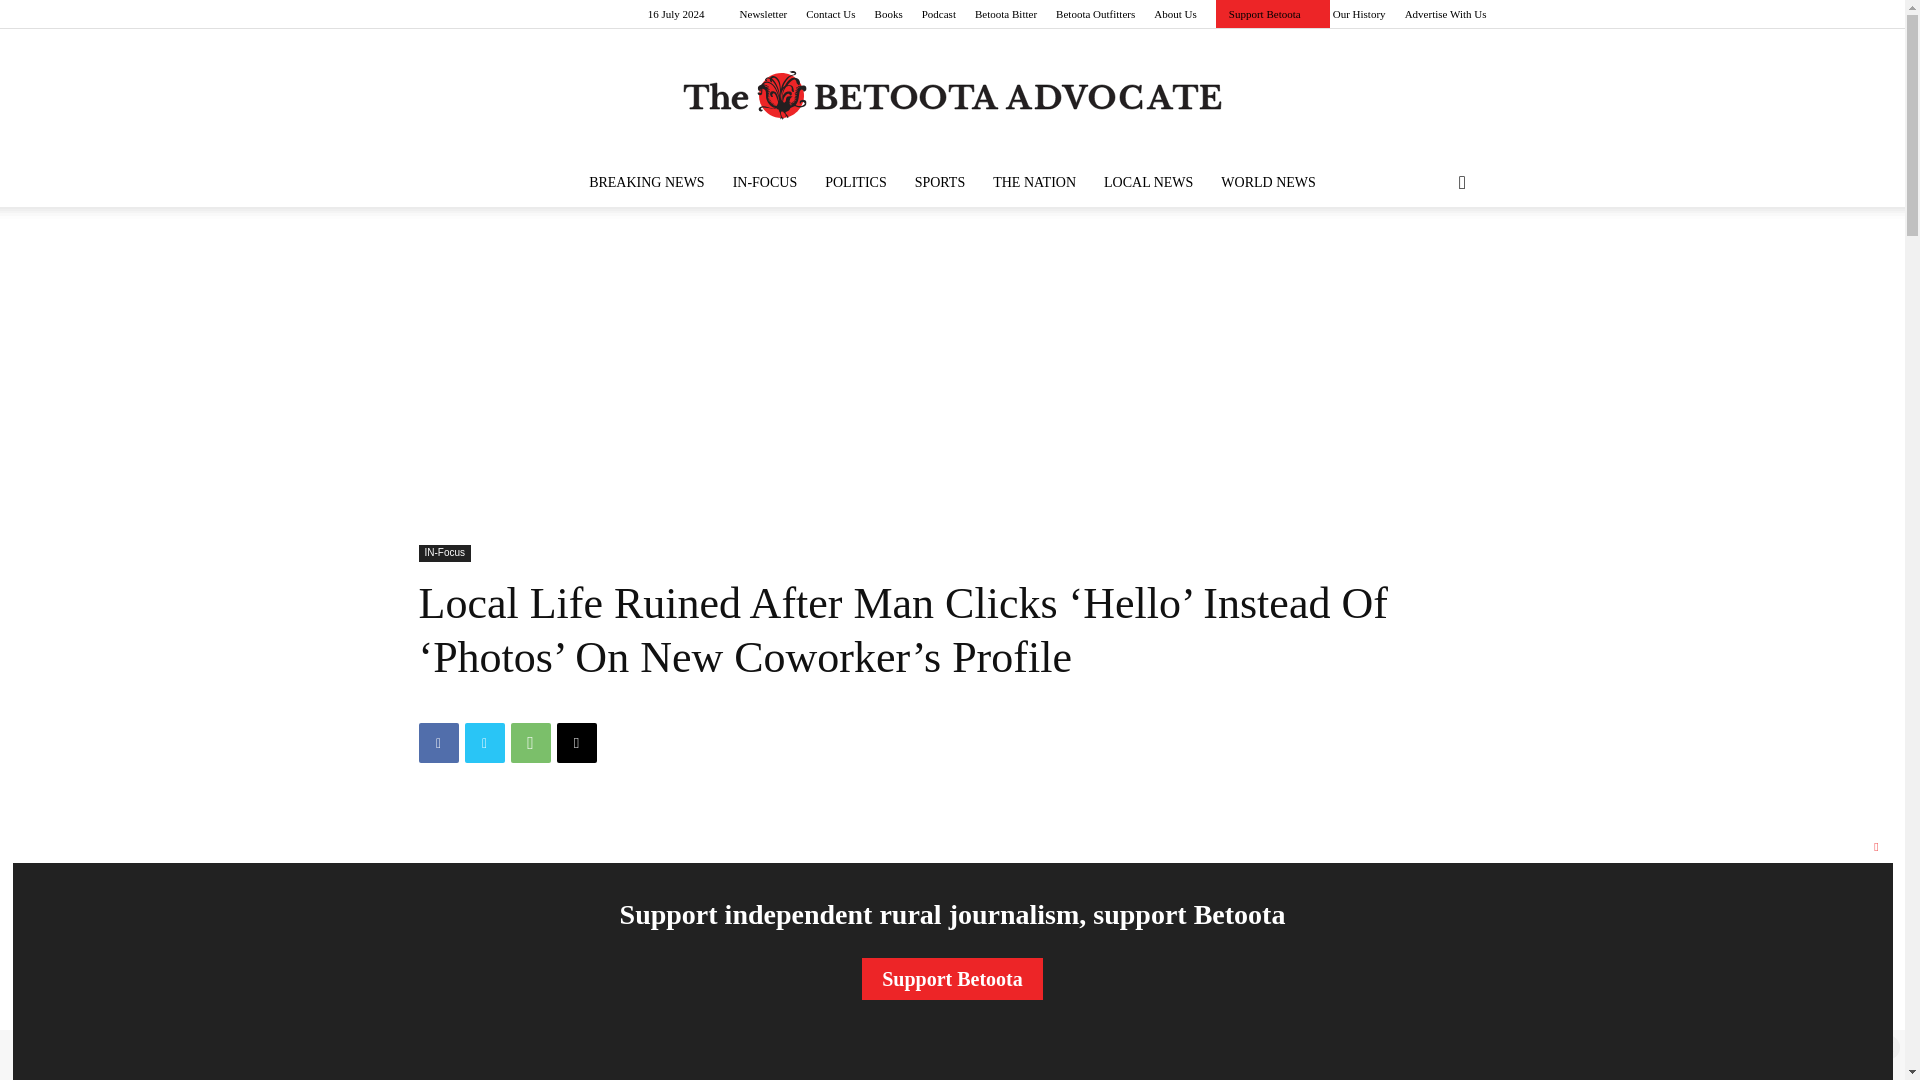 The width and height of the screenshot is (1920, 1080). What do you see at coordinates (530, 742) in the screenshot?
I see `WhatsApp` at bounding box center [530, 742].